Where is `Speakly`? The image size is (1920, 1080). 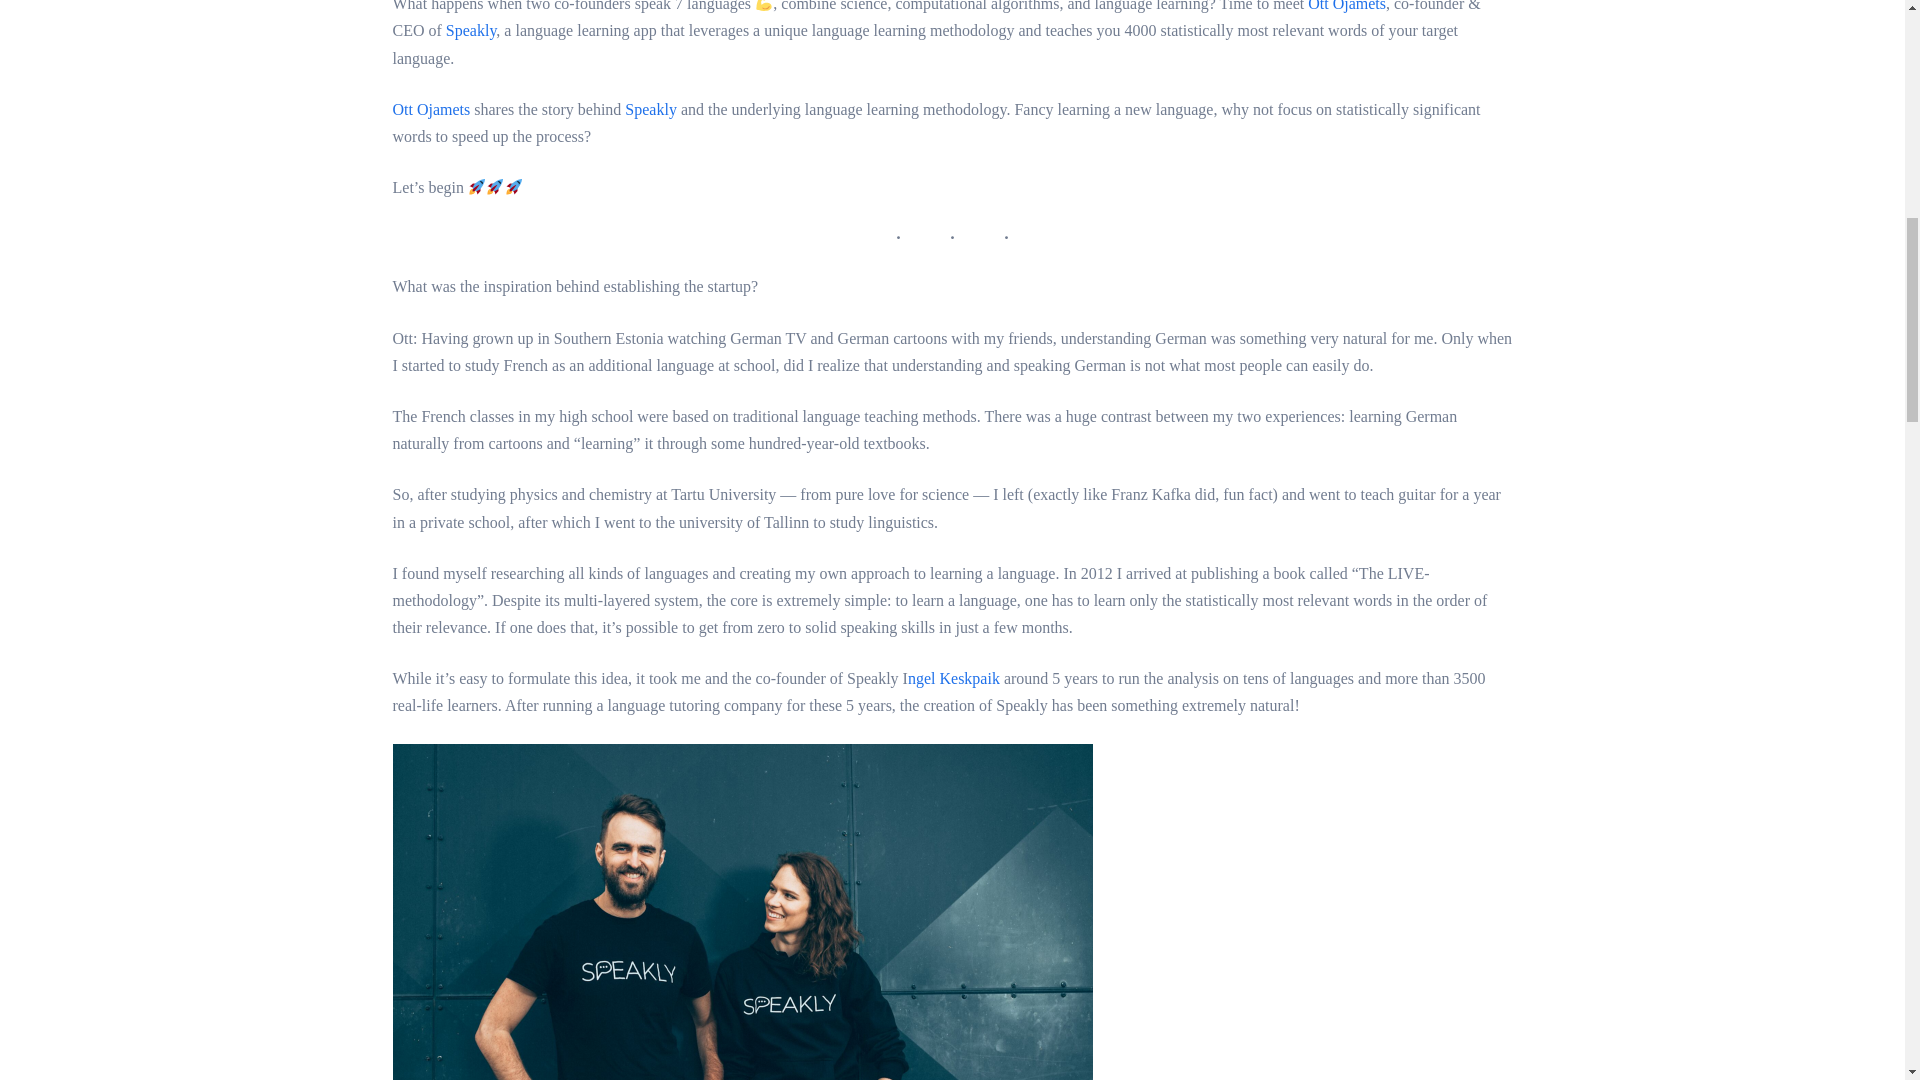
Speakly is located at coordinates (471, 30).